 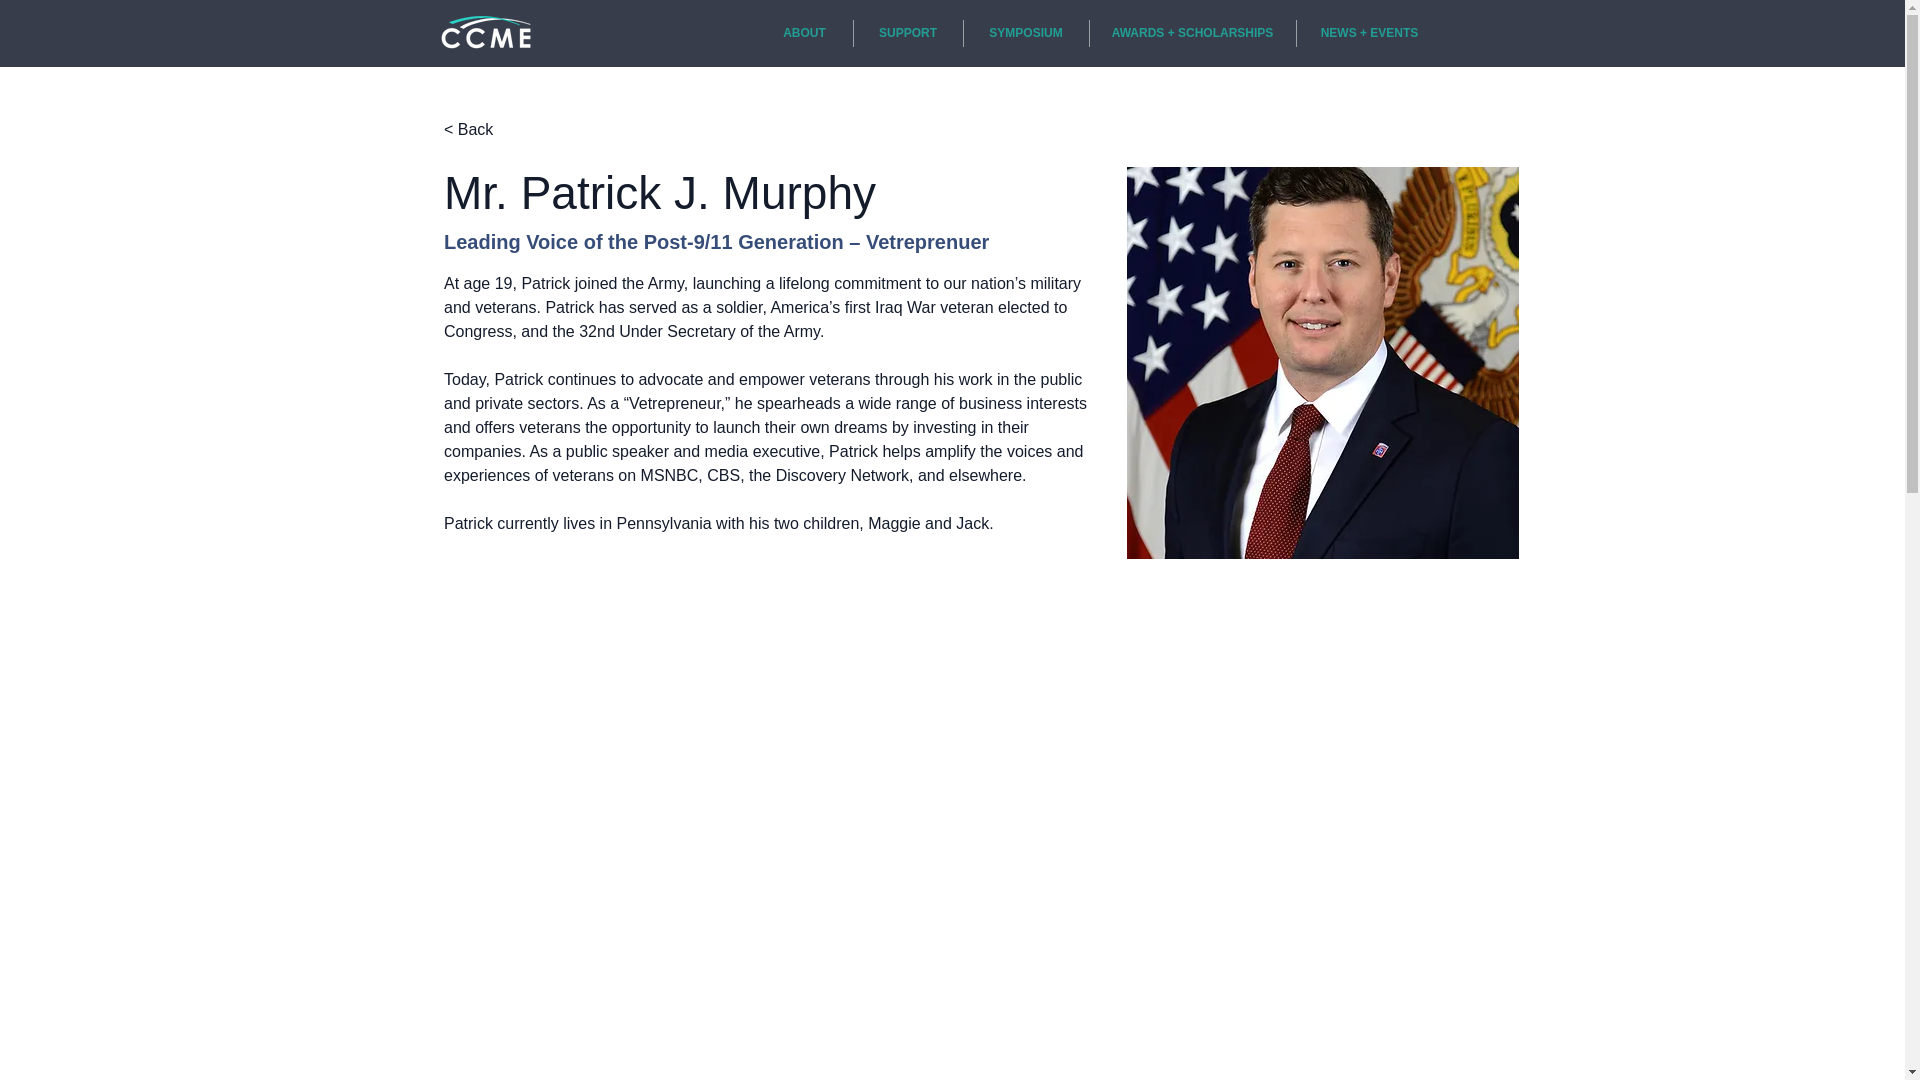 I want to click on patrick-murphy.jfif, so click(x=1322, y=363).